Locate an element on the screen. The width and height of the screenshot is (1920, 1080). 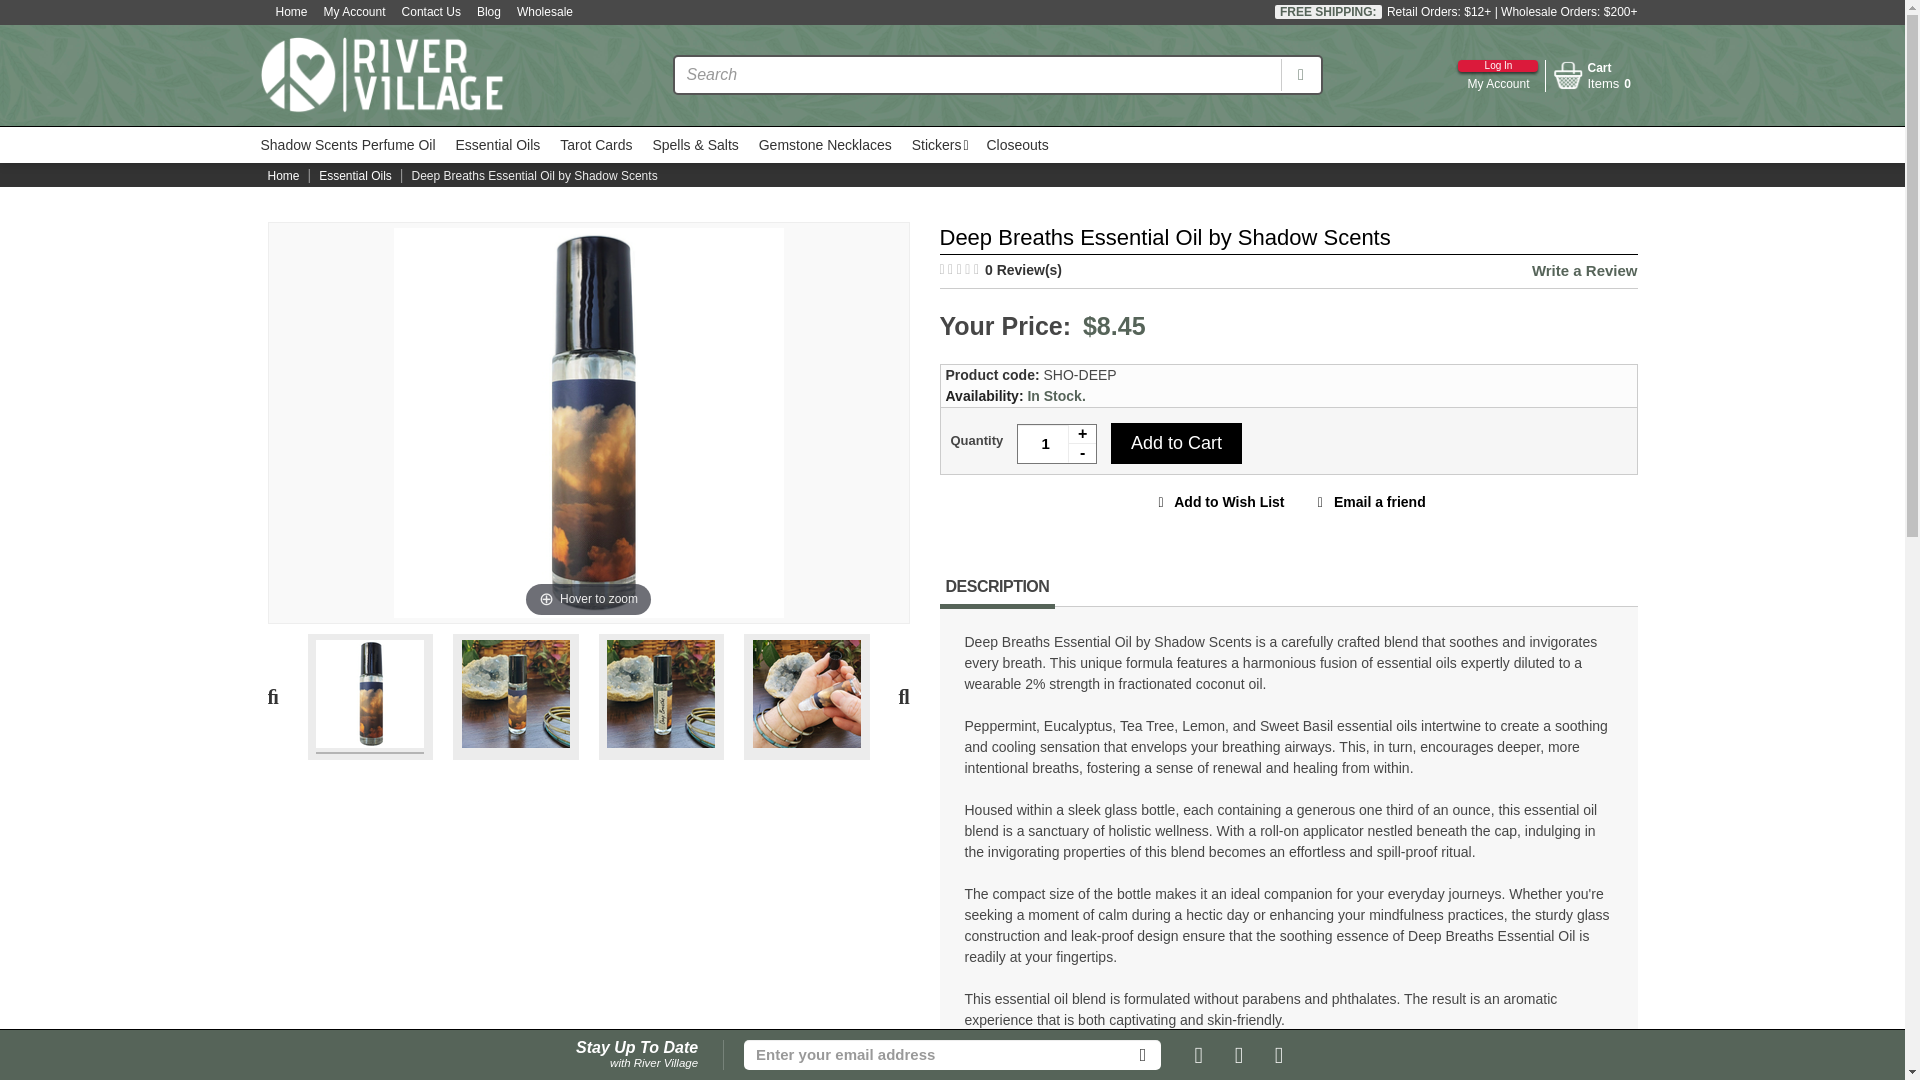
Tarot Cards is located at coordinates (596, 145).